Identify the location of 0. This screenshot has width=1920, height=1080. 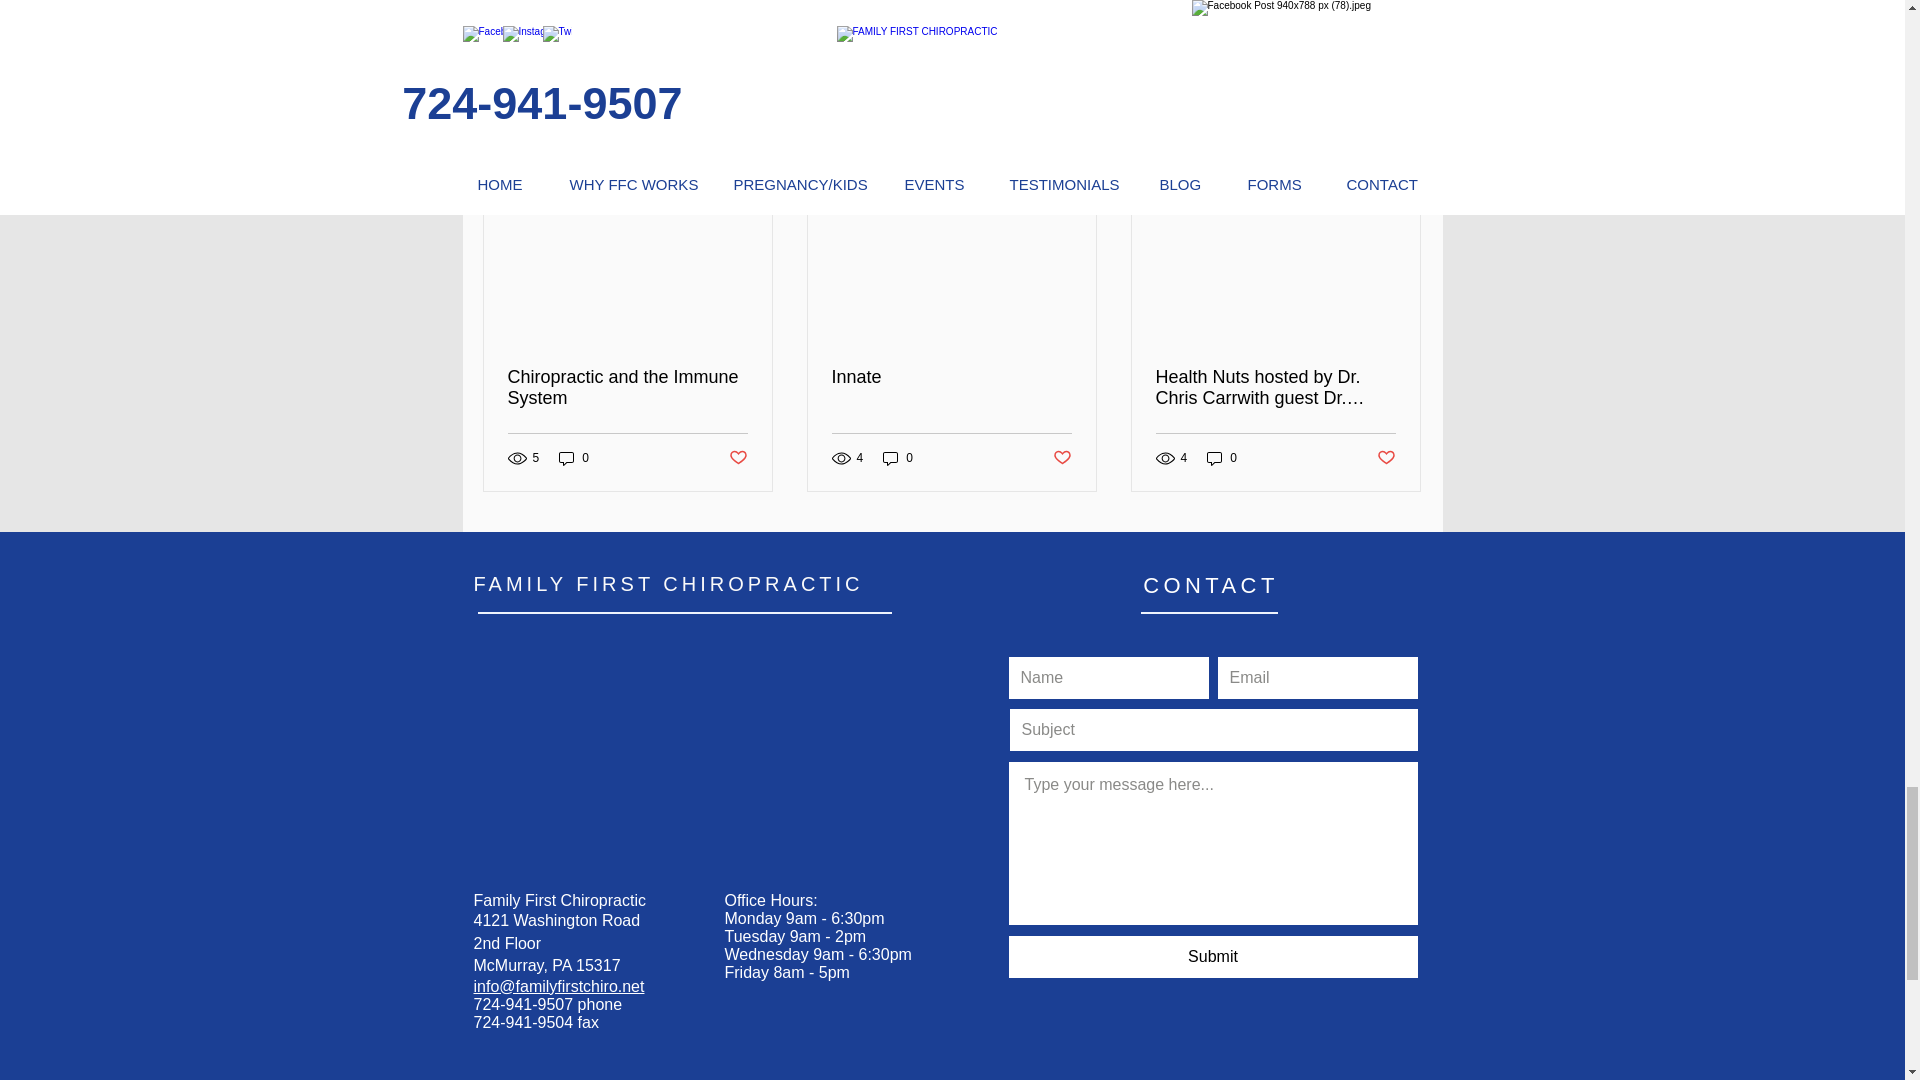
(1222, 458).